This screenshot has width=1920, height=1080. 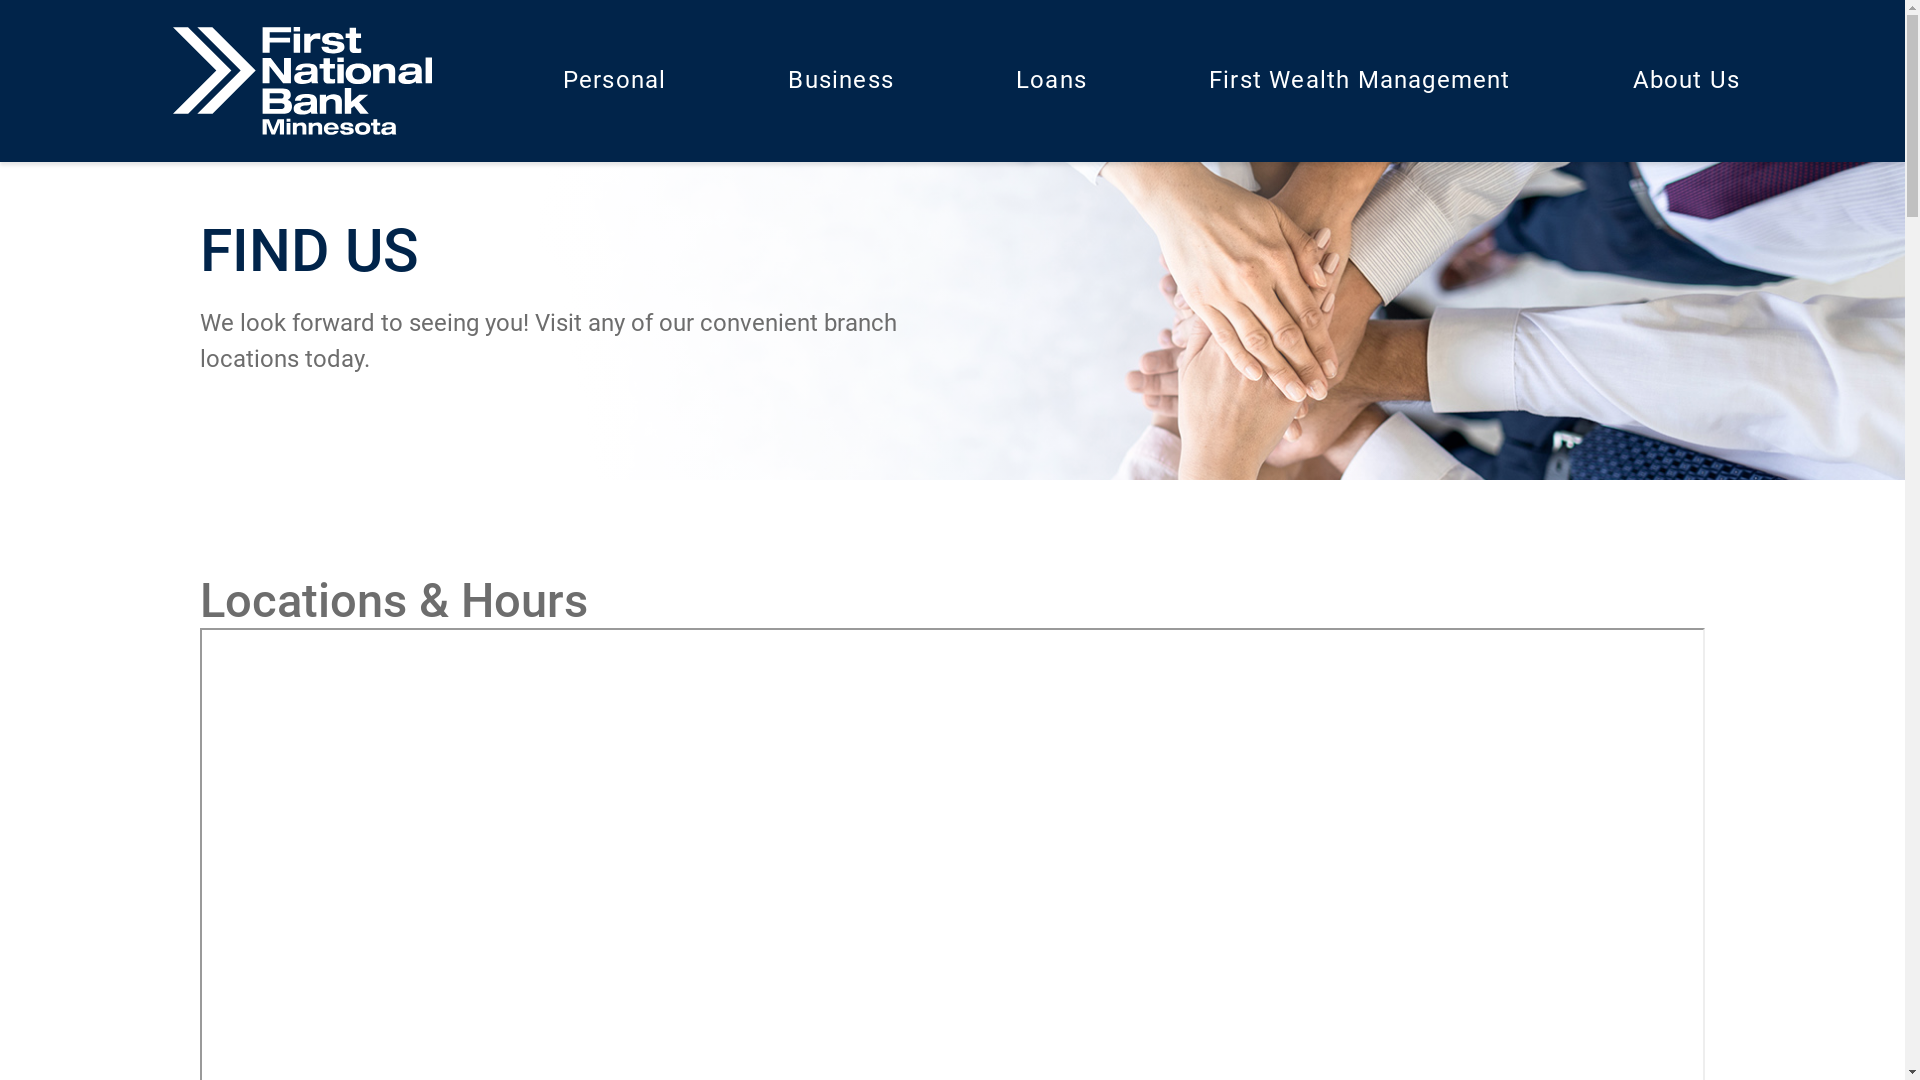 What do you see at coordinates (1052, 81) in the screenshot?
I see `Loans` at bounding box center [1052, 81].